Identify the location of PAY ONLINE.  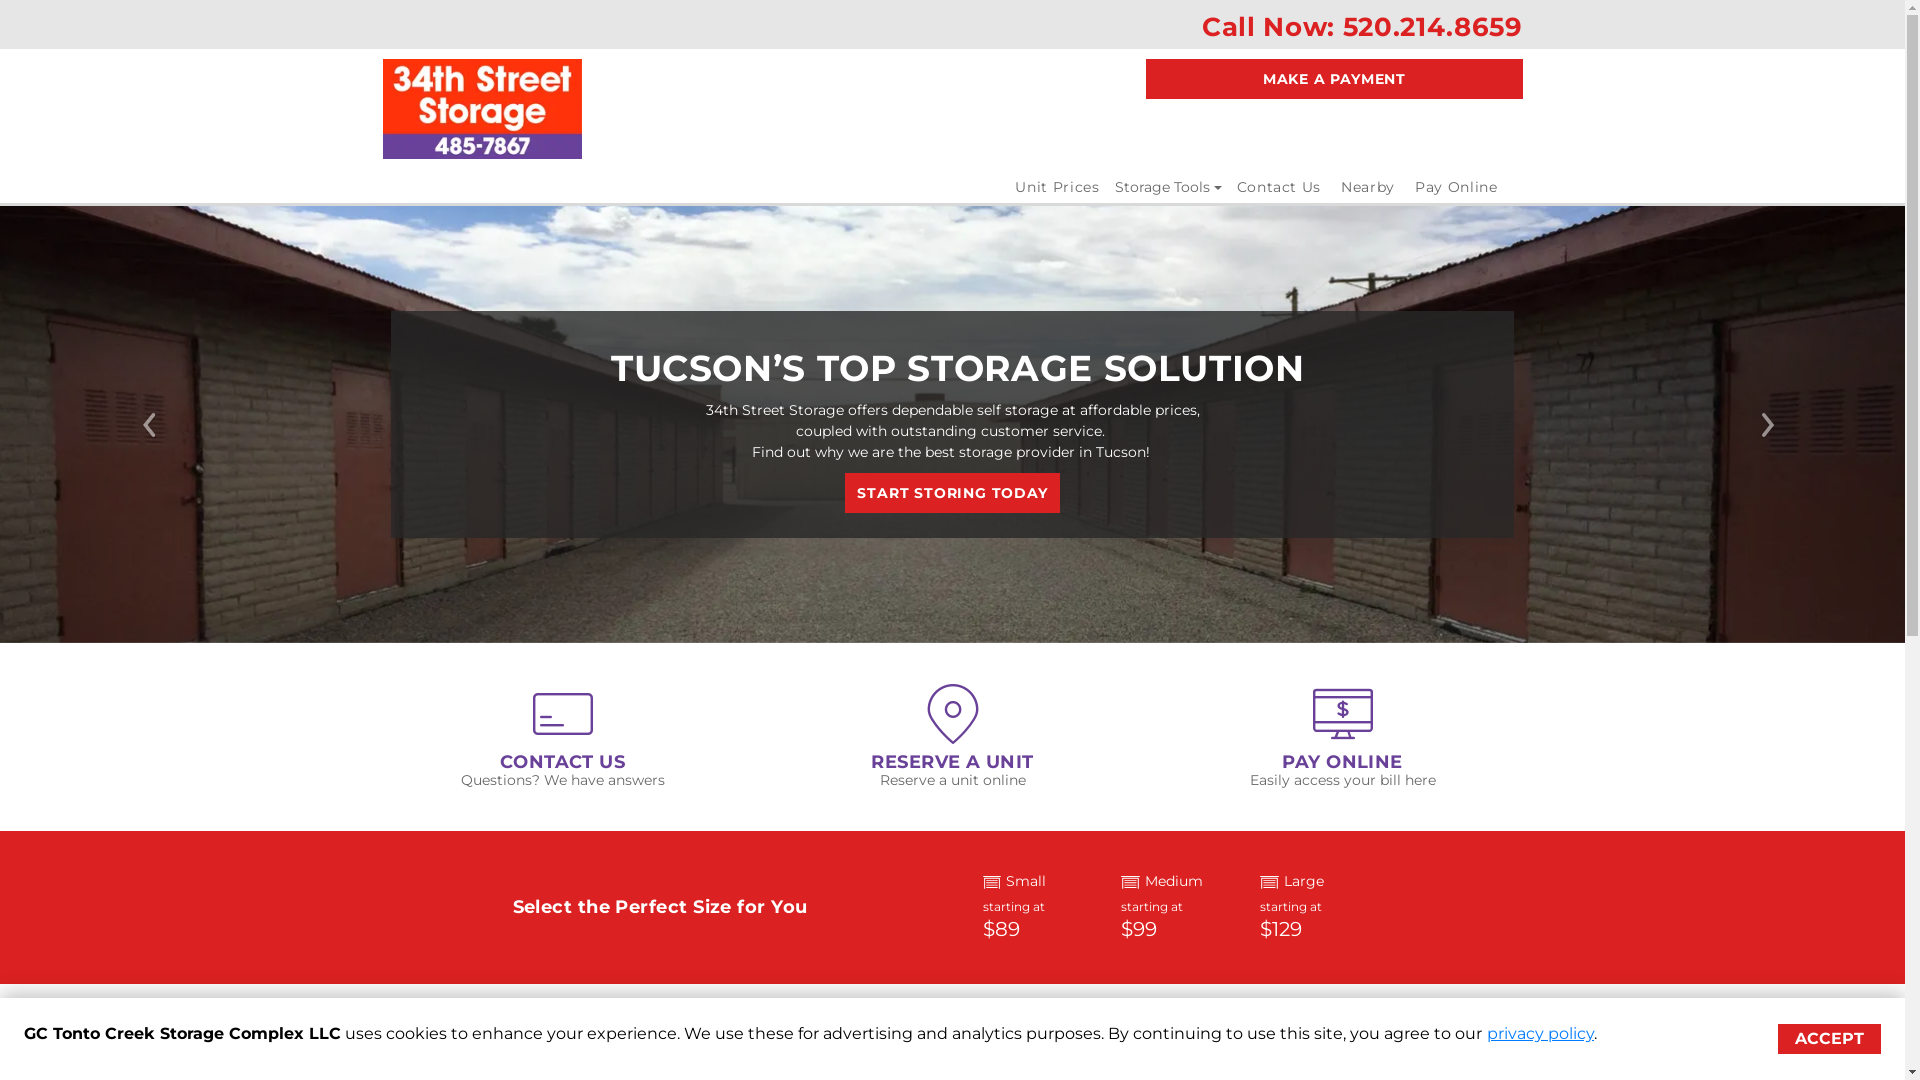
(1342, 762).